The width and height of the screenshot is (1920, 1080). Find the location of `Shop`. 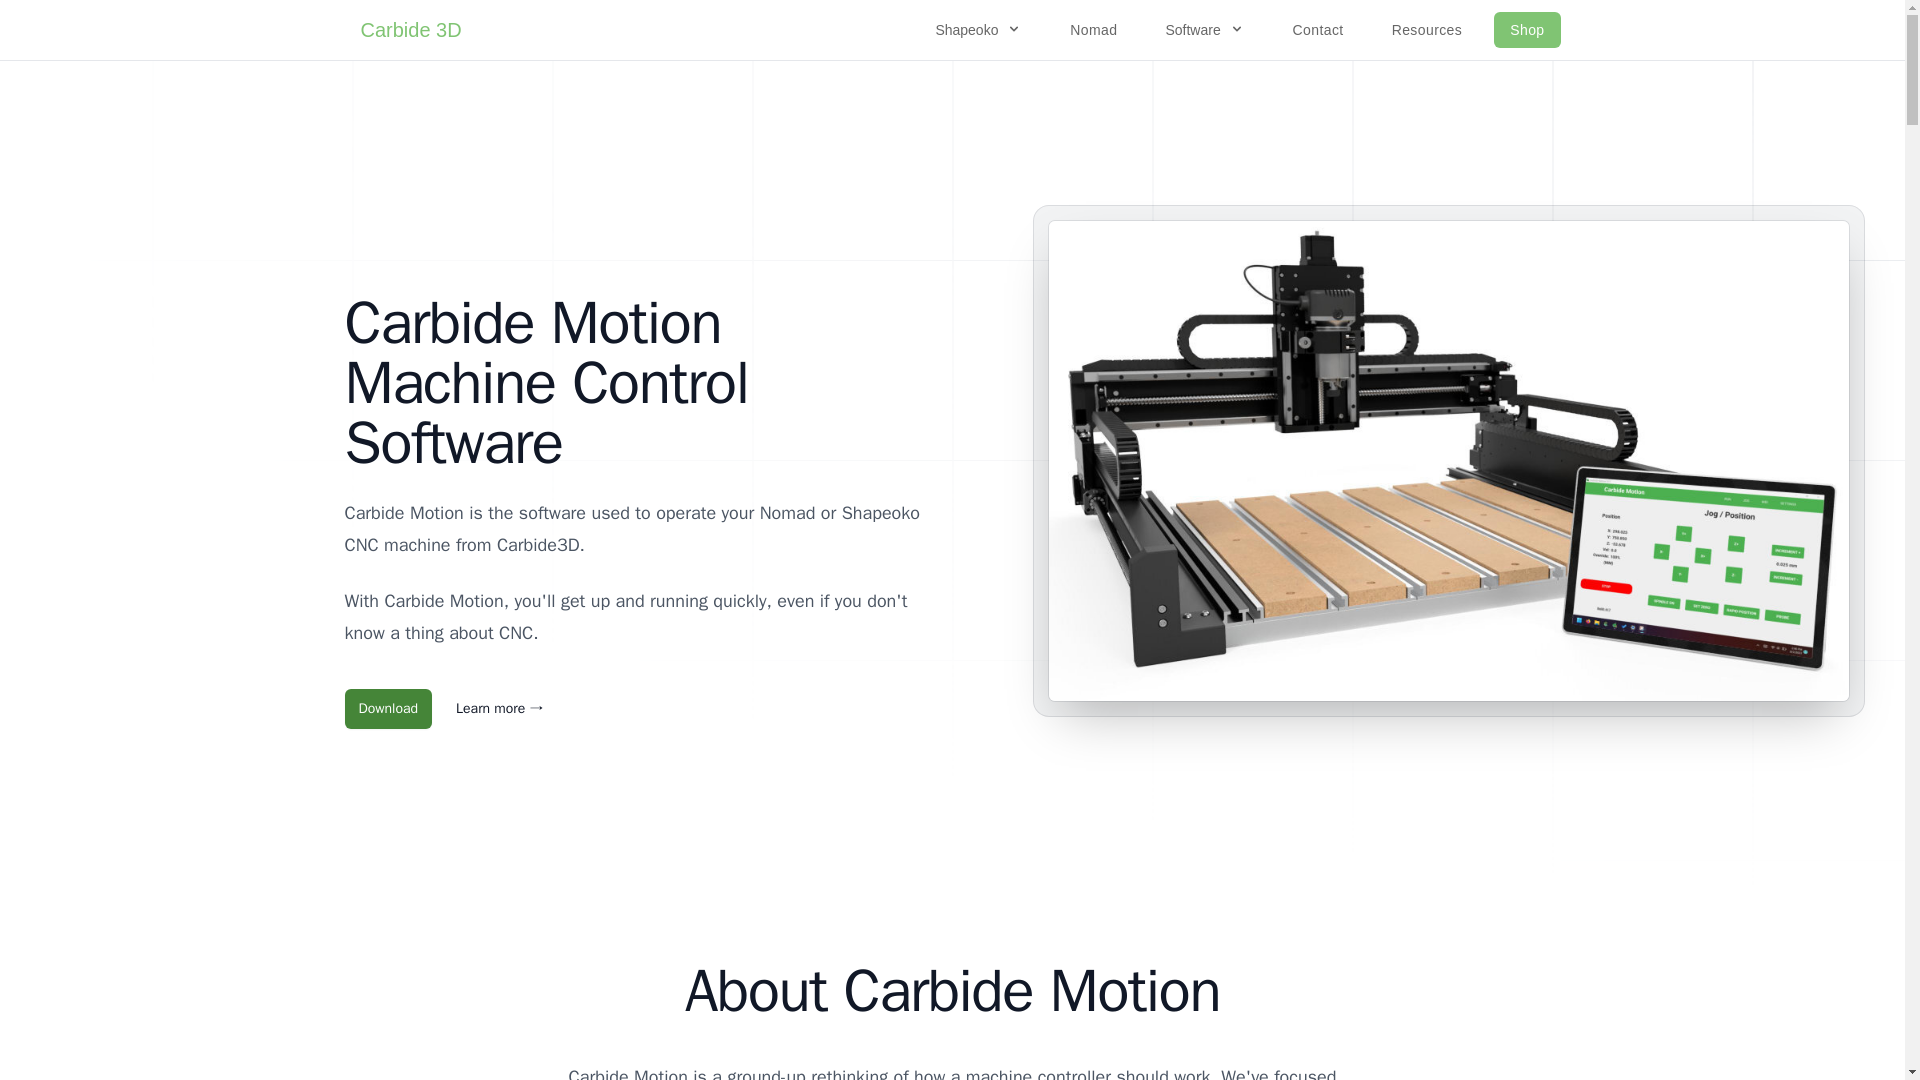

Shop is located at coordinates (1526, 29).